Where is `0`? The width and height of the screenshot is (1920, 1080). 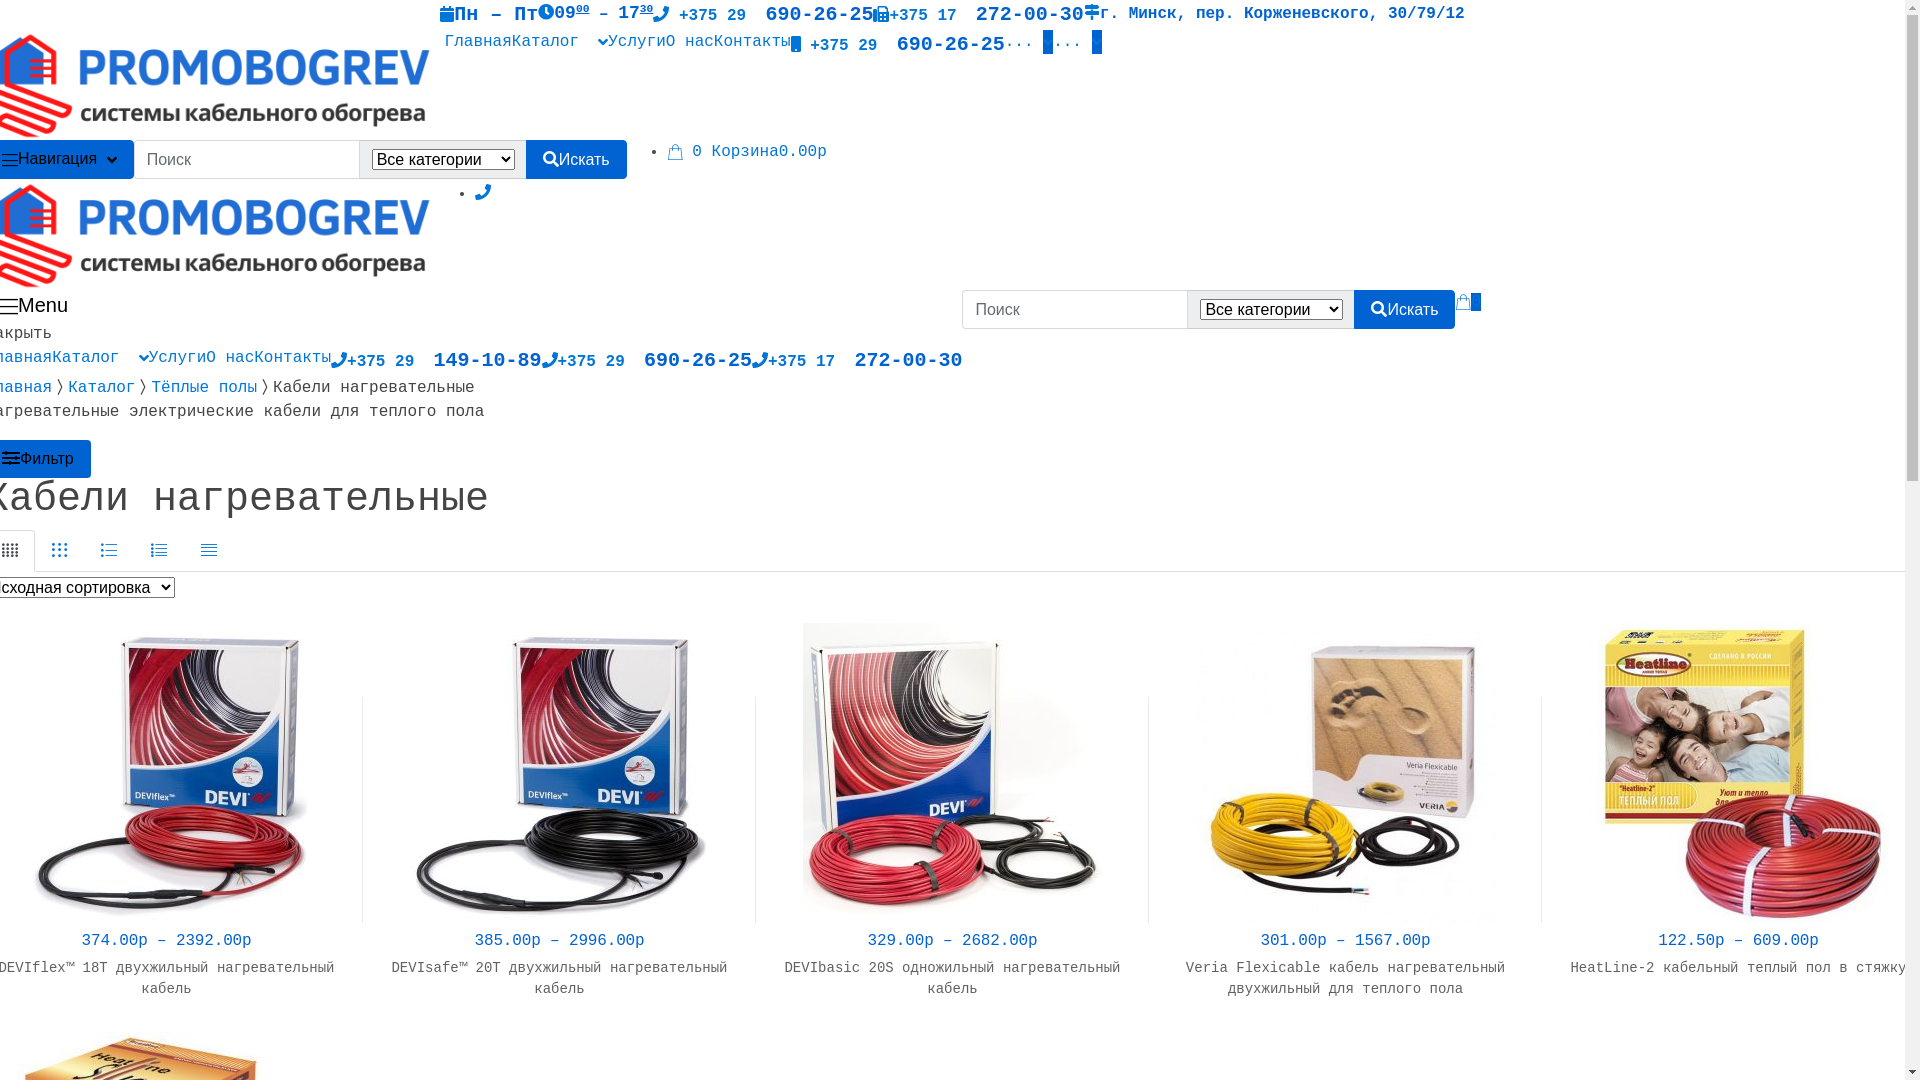 0 is located at coordinates (1468, 333).